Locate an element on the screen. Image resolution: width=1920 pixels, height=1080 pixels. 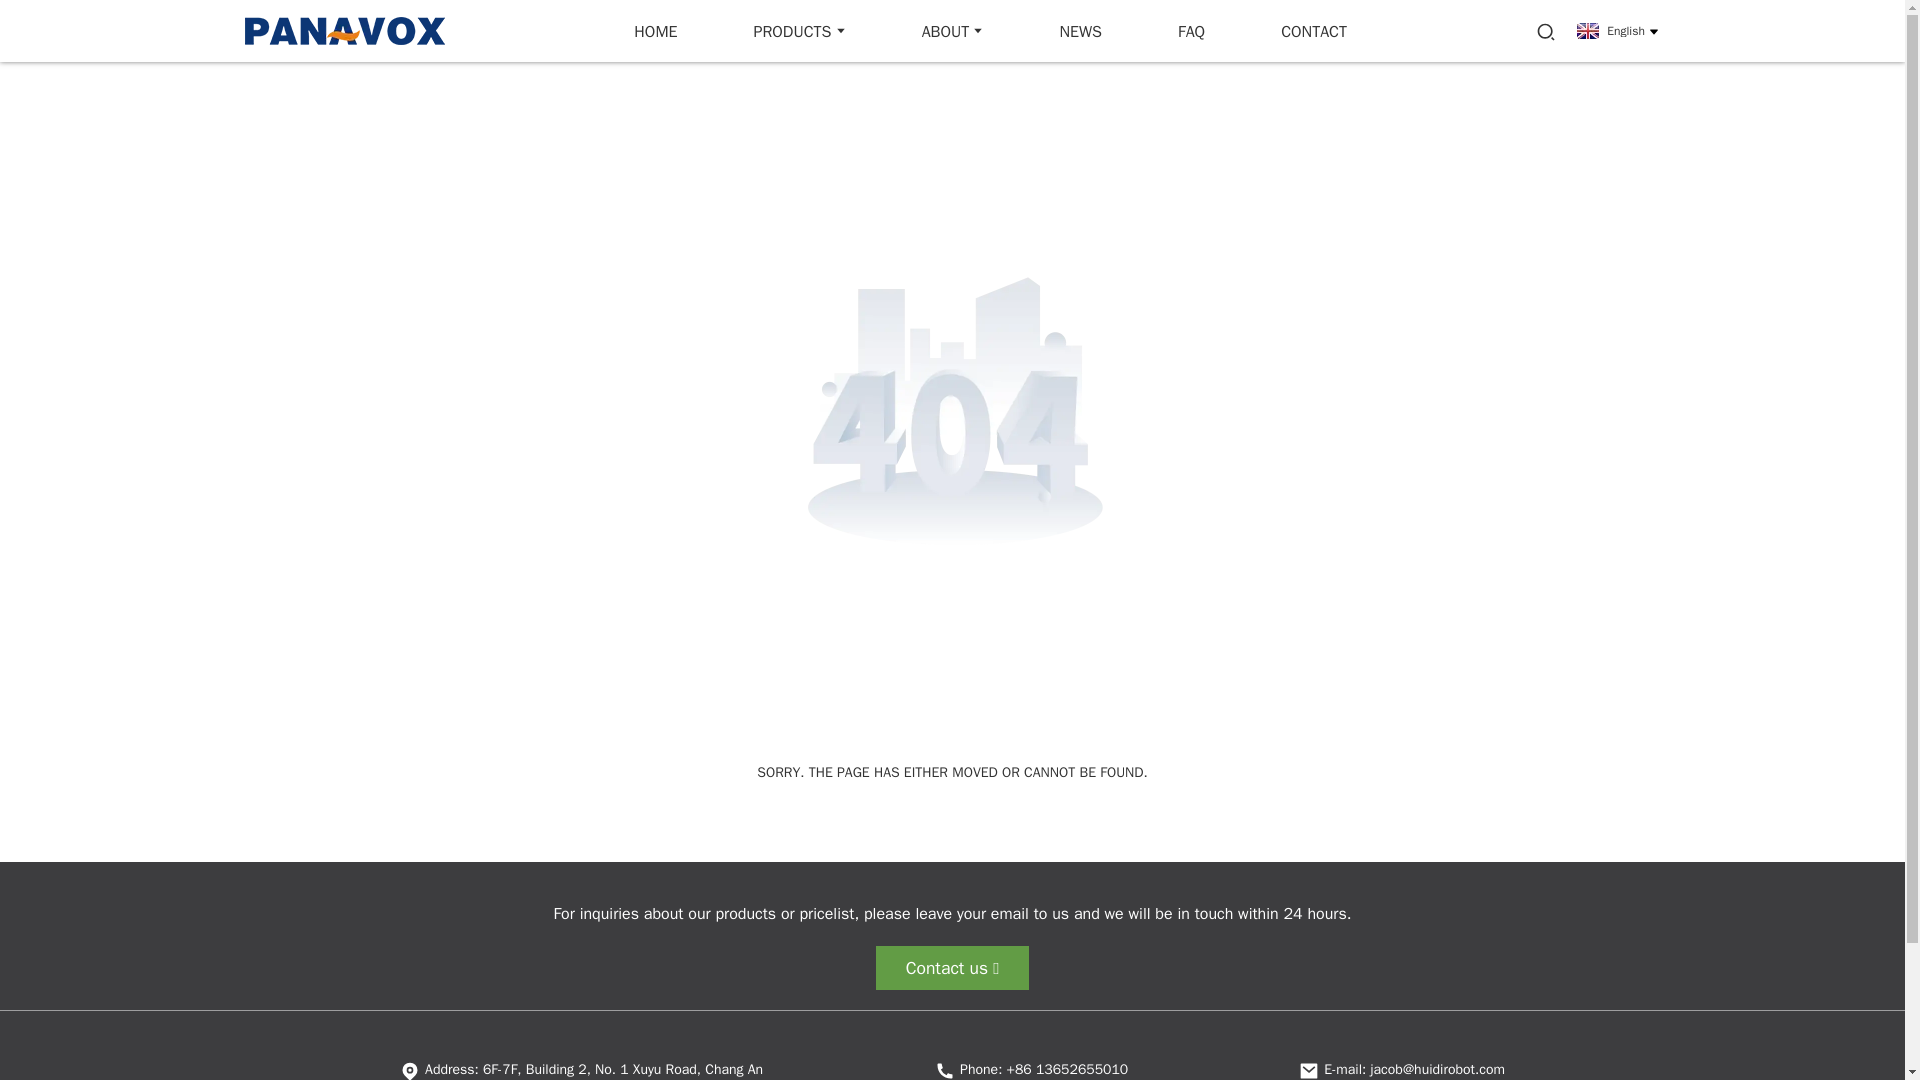
CONTACT is located at coordinates (1314, 30).